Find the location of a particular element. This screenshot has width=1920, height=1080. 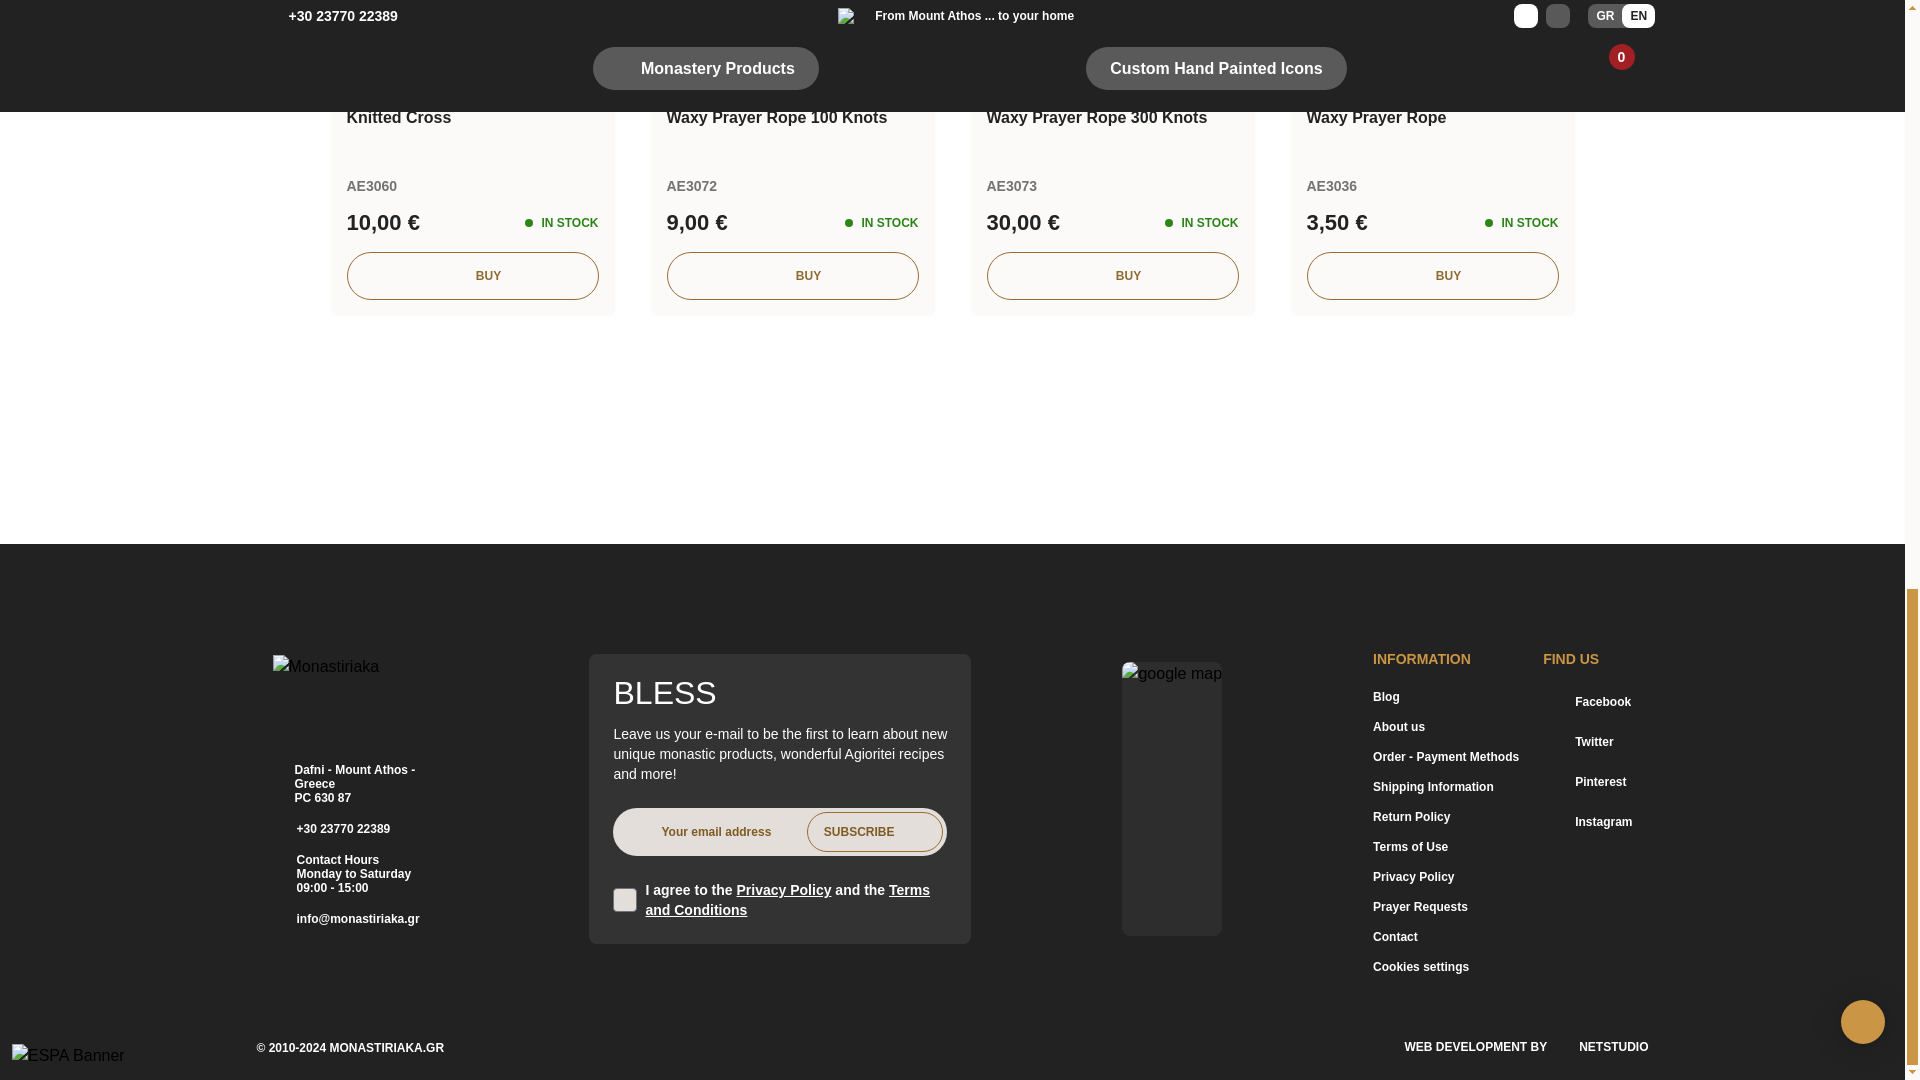

BUY is located at coordinates (792, 276).